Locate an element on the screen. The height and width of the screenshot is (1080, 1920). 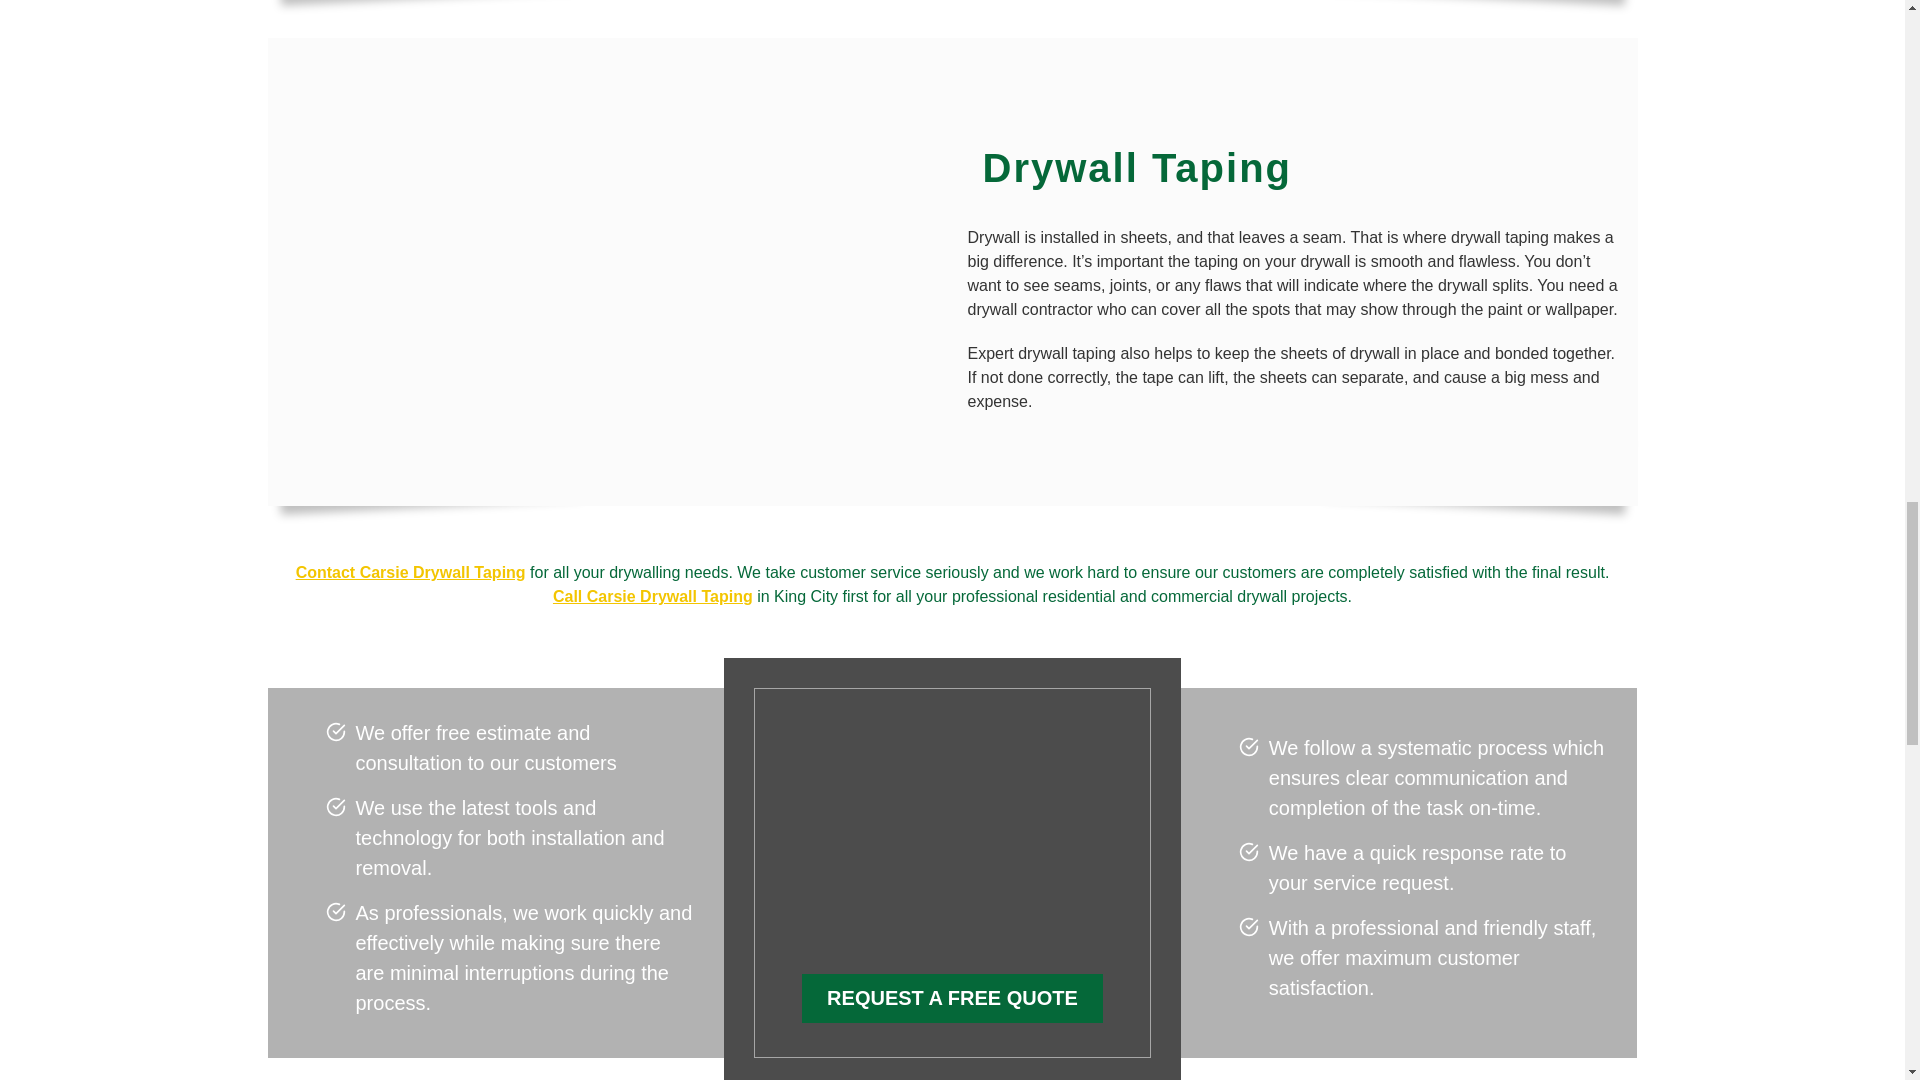
Contact Carsie Drywall Taping is located at coordinates (410, 572).